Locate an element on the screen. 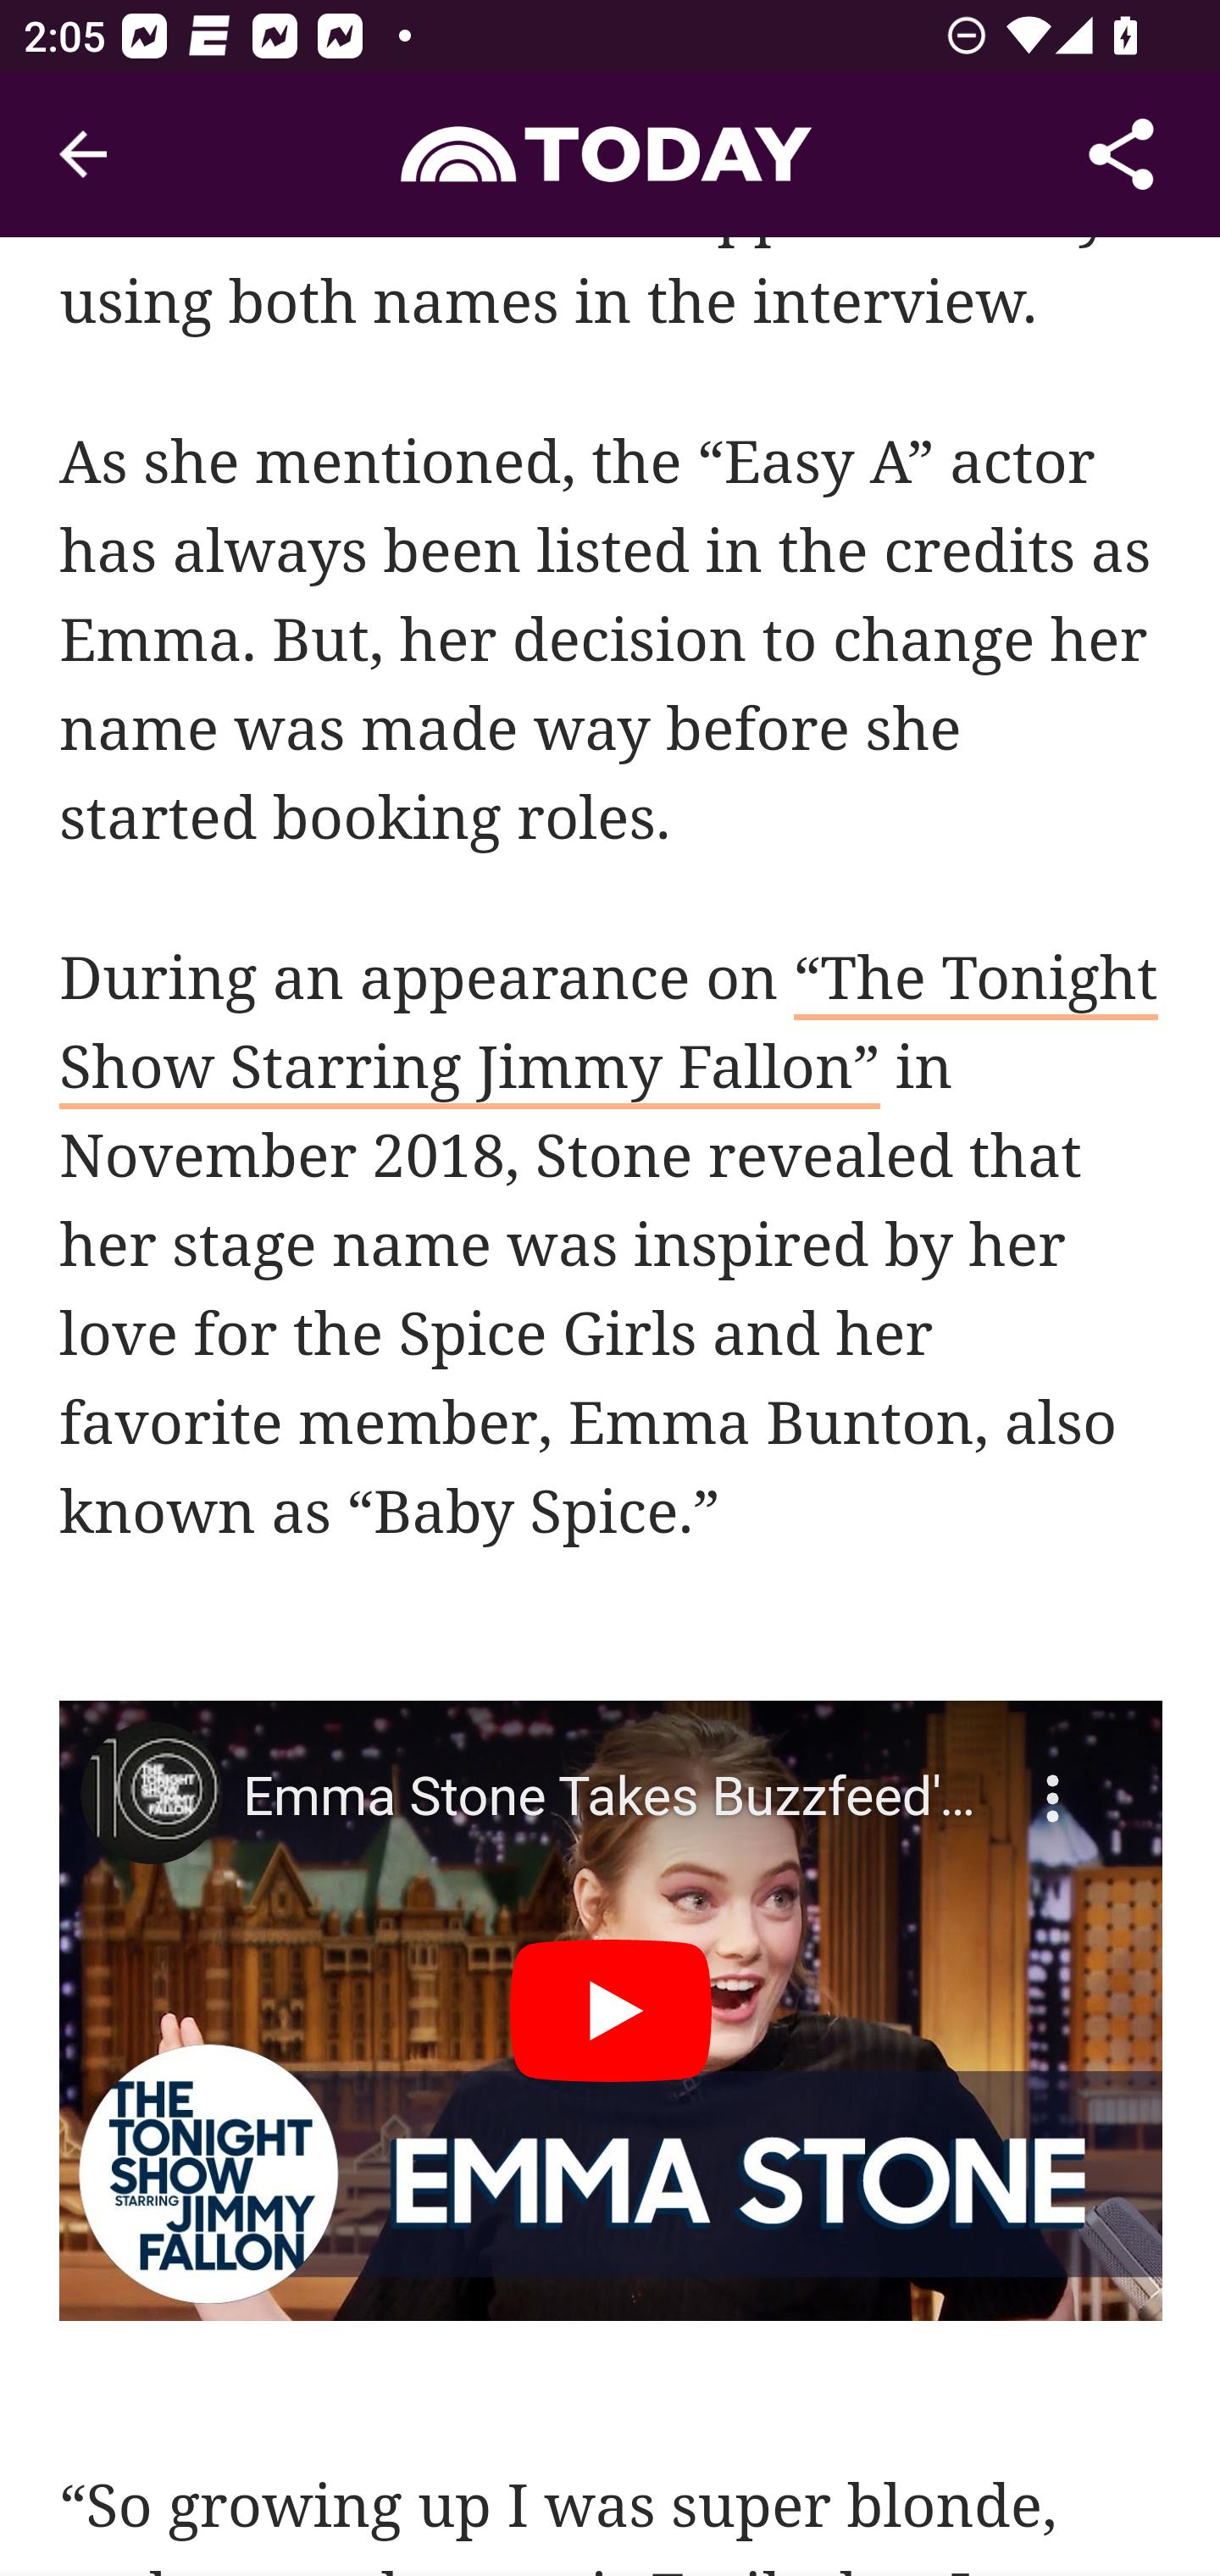 This screenshot has height=2576, width=1220. Navigate up is located at coordinates (83, 154).